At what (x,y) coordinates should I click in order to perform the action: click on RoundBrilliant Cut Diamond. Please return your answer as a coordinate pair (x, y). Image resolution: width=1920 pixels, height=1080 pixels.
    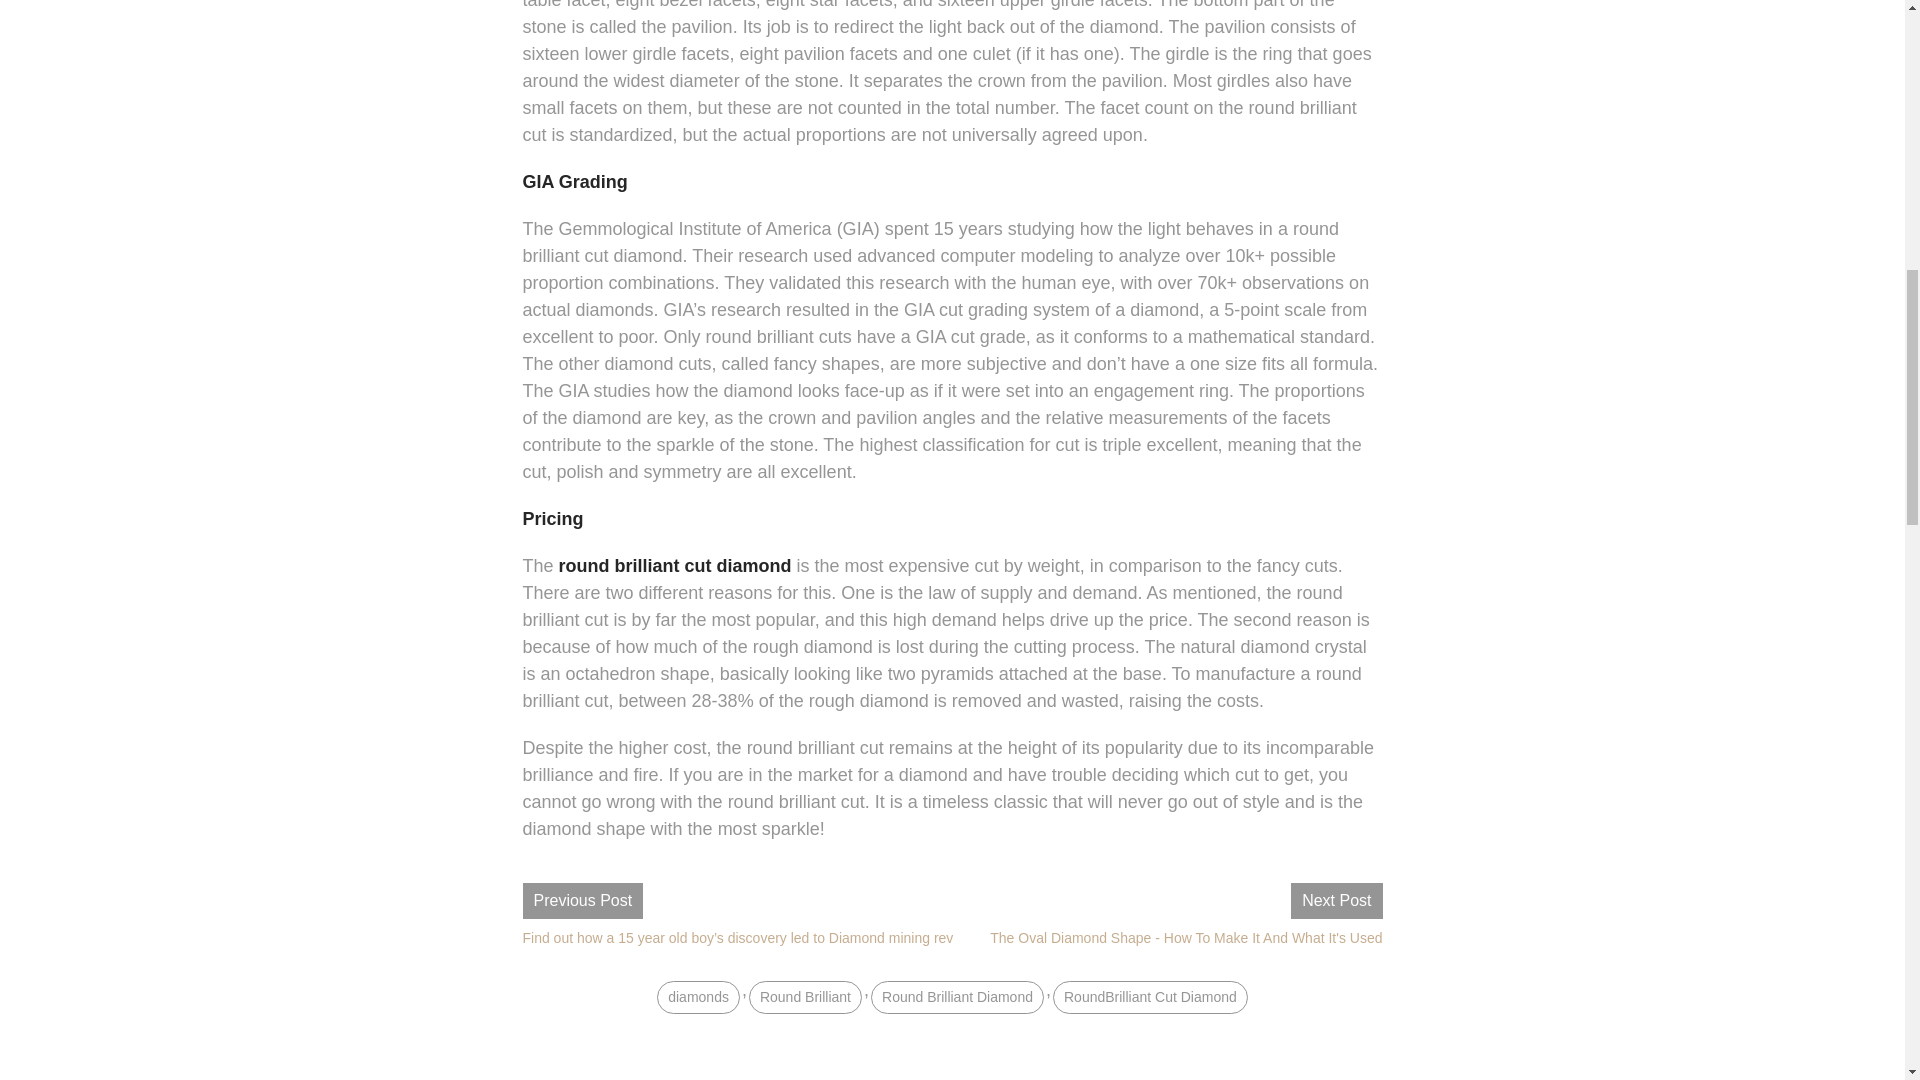
    Looking at the image, I should click on (1150, 997).